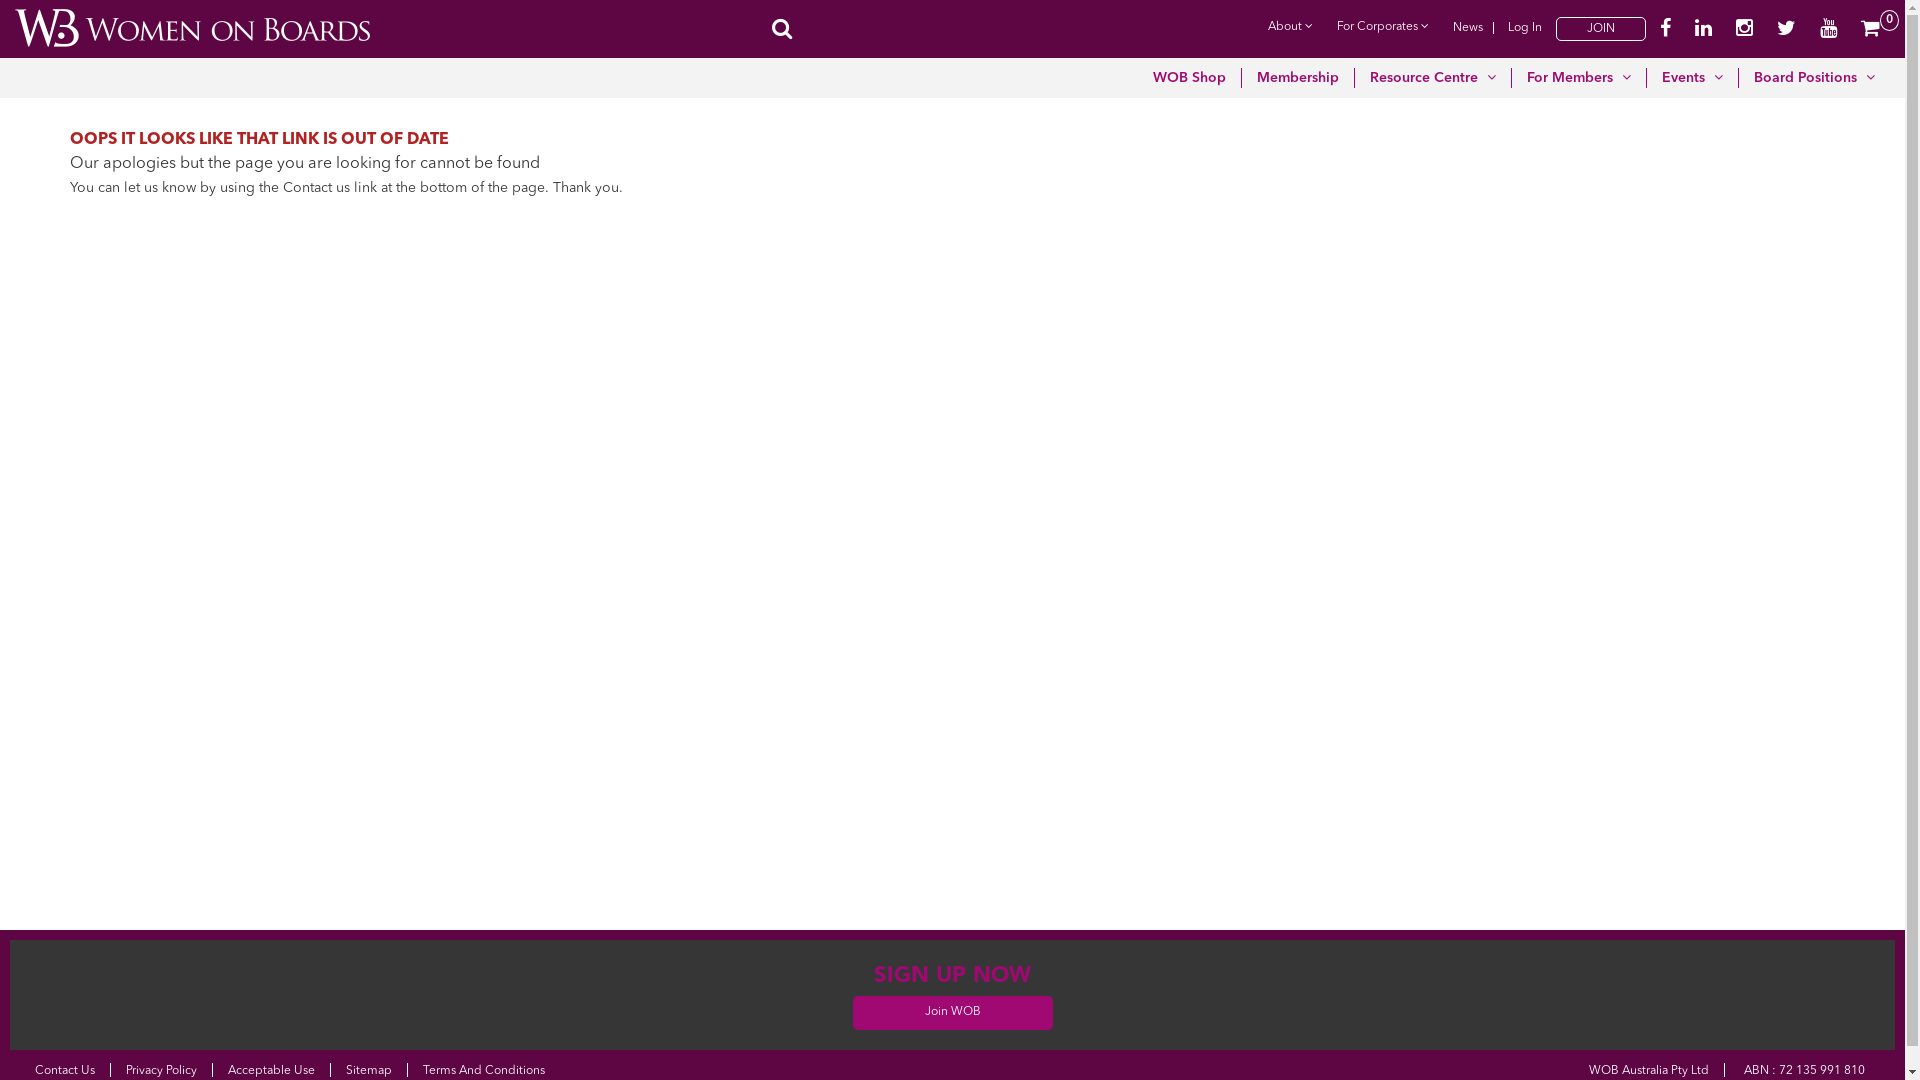  What do you see at coordinates (1525, 28) in the screenshot?
I see `Log In` at bounding box center [1525, 28].